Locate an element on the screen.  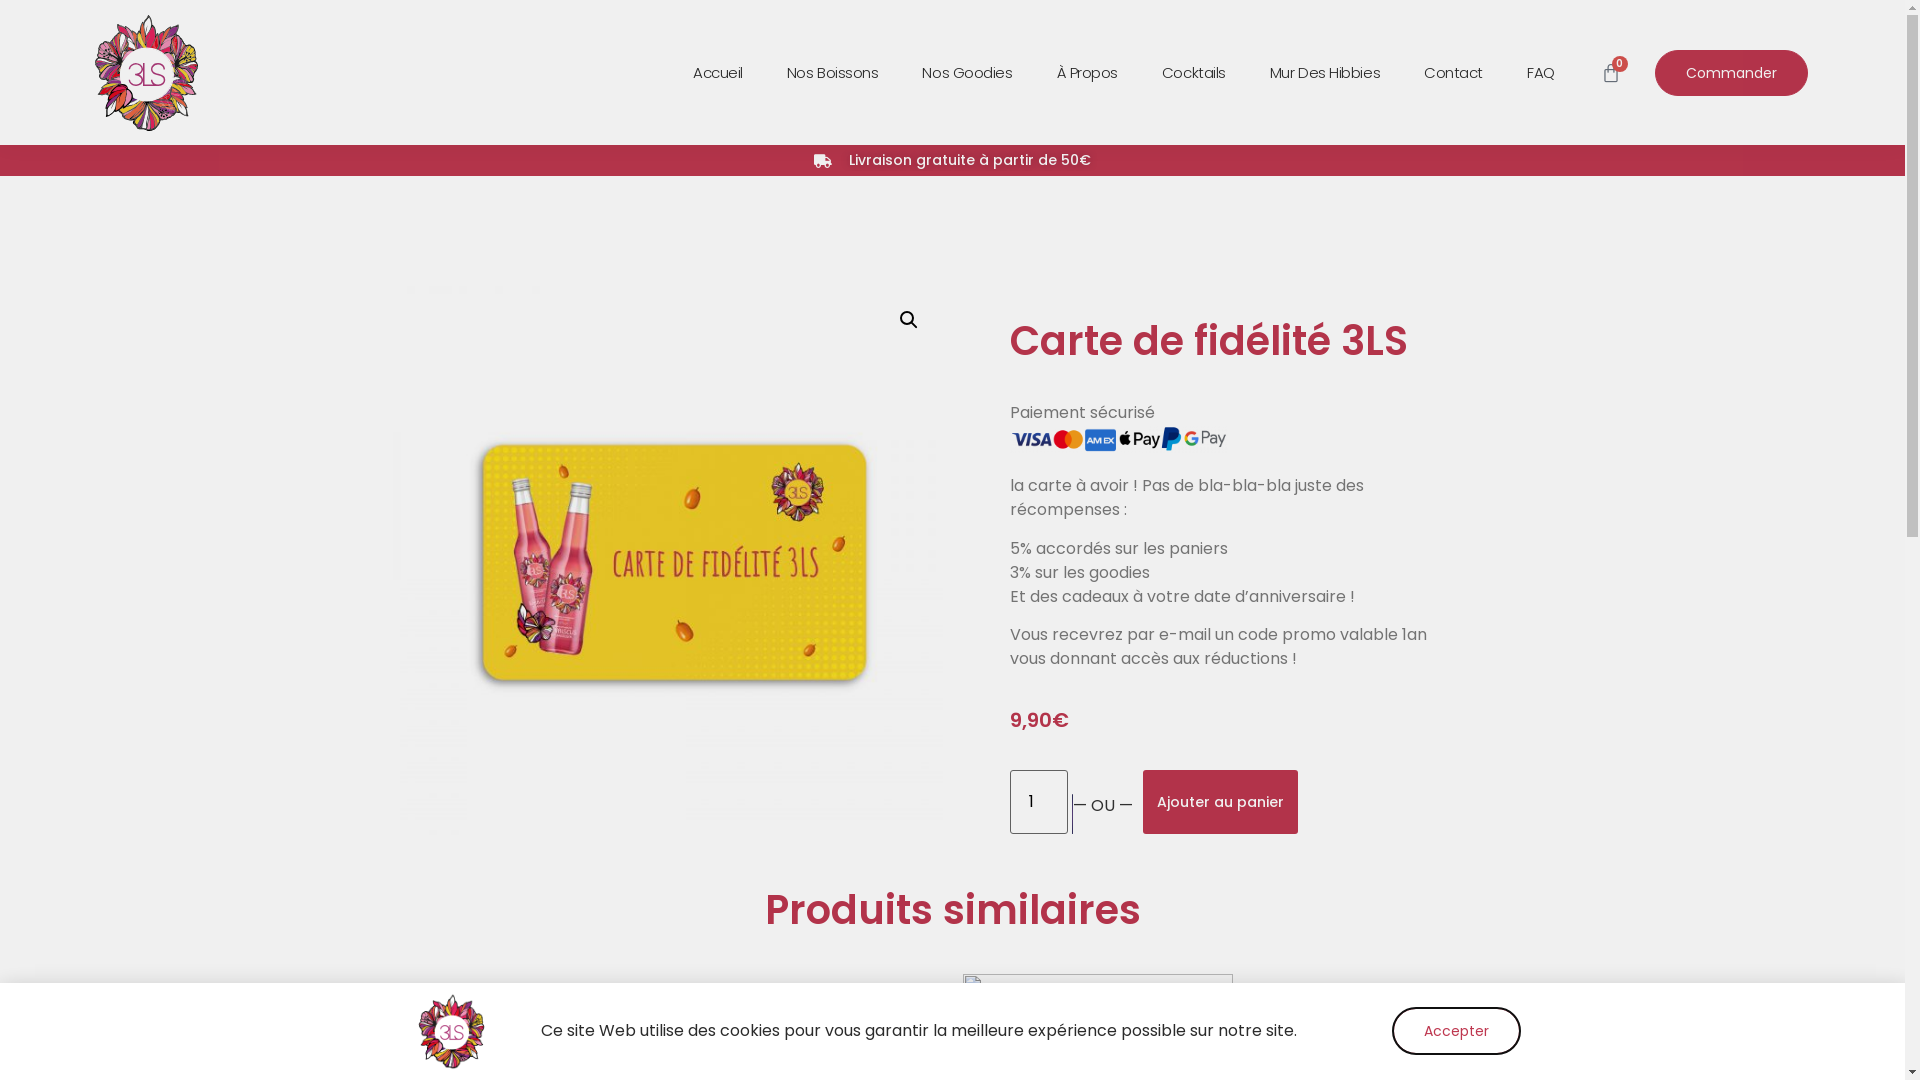
Nos Boissons is located at coordinates (833, 73).